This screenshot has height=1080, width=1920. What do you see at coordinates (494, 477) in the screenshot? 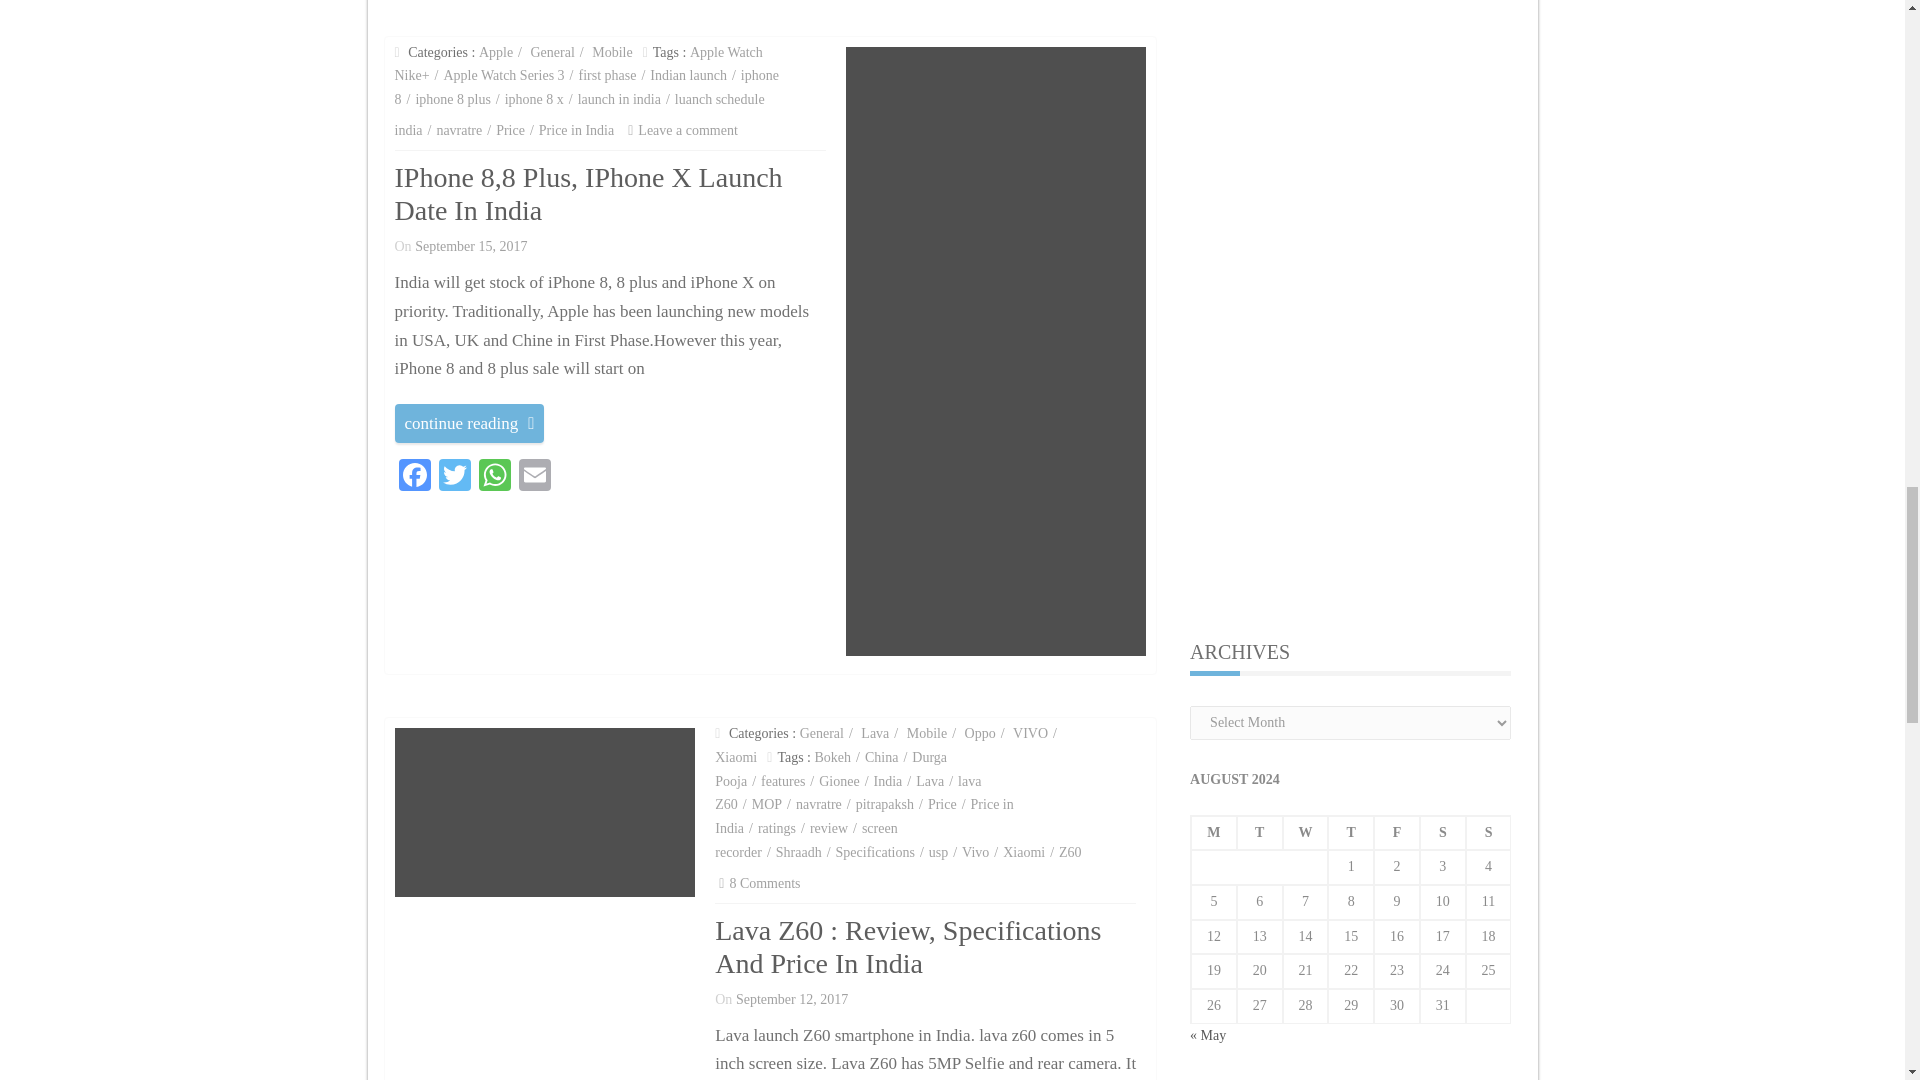
I see `WhatsApp` at bounding box center [494, 477].